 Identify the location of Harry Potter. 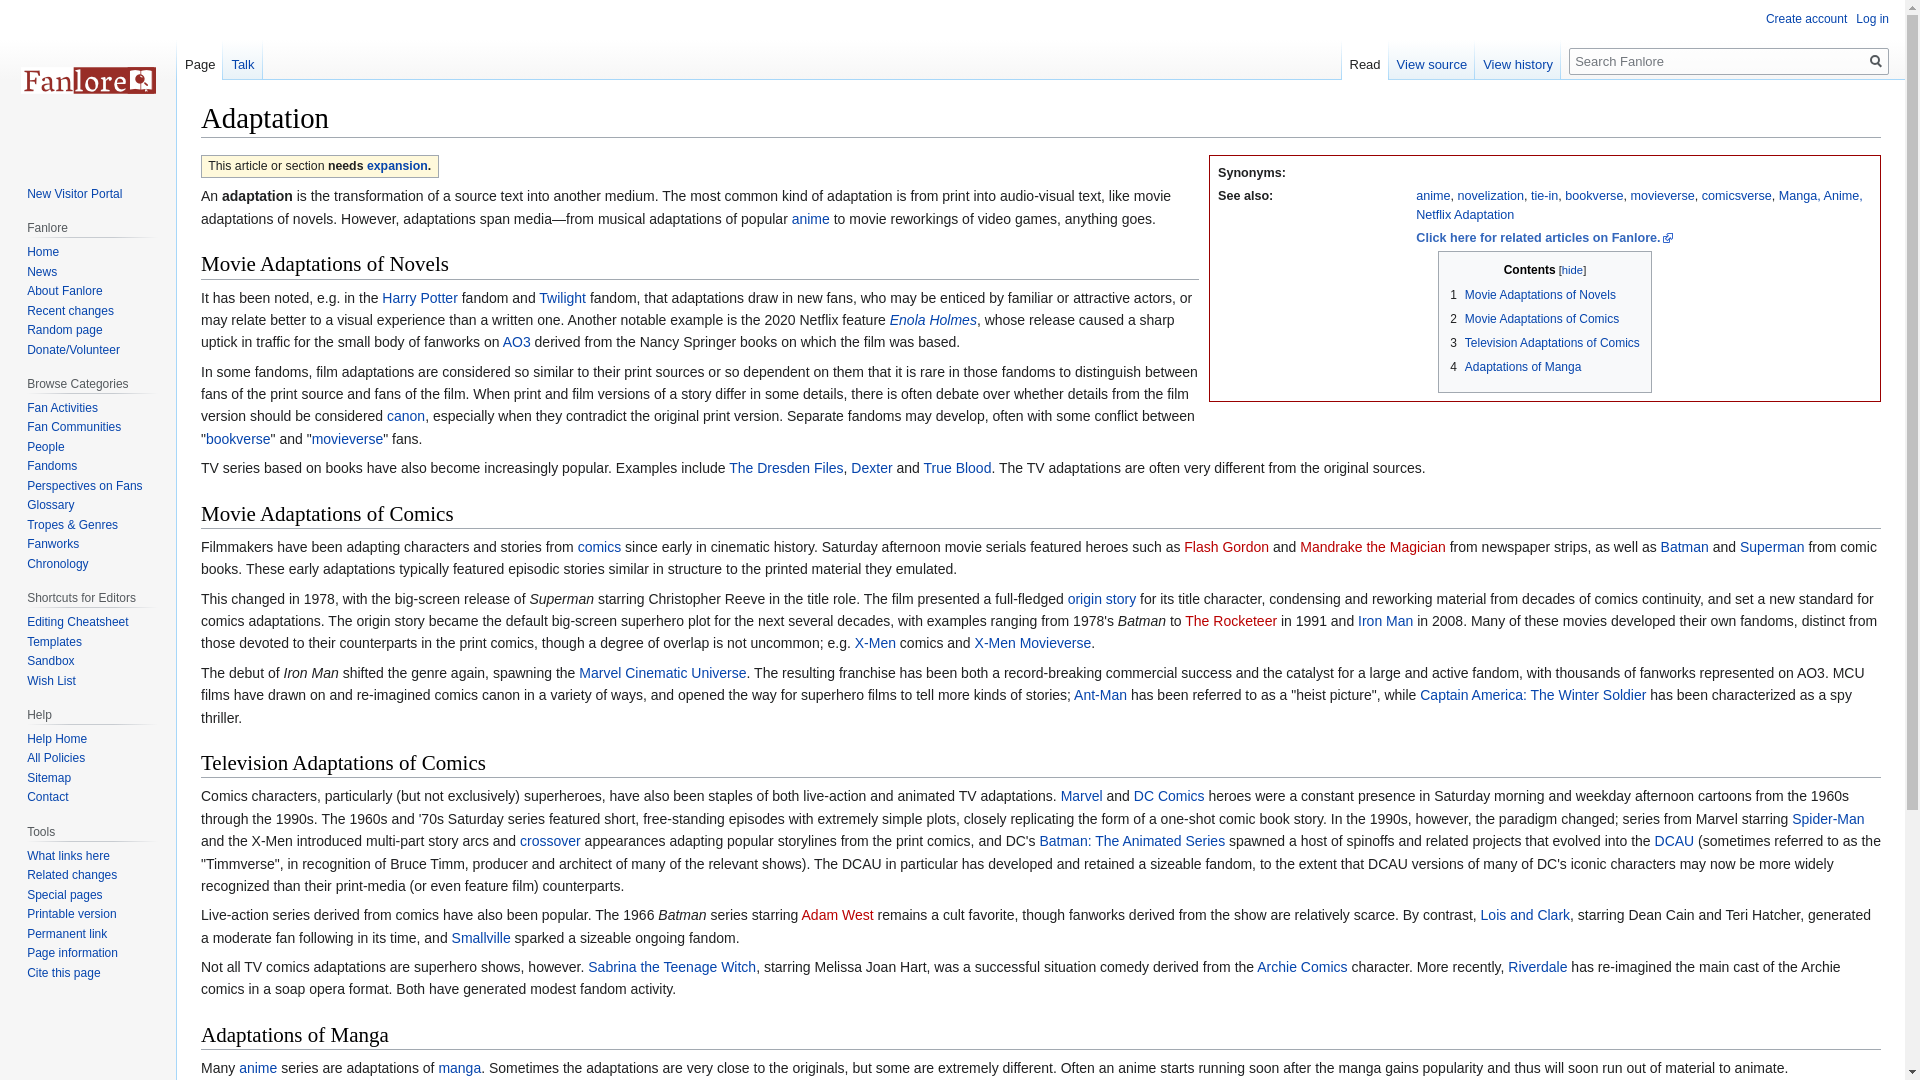
(419, 298).